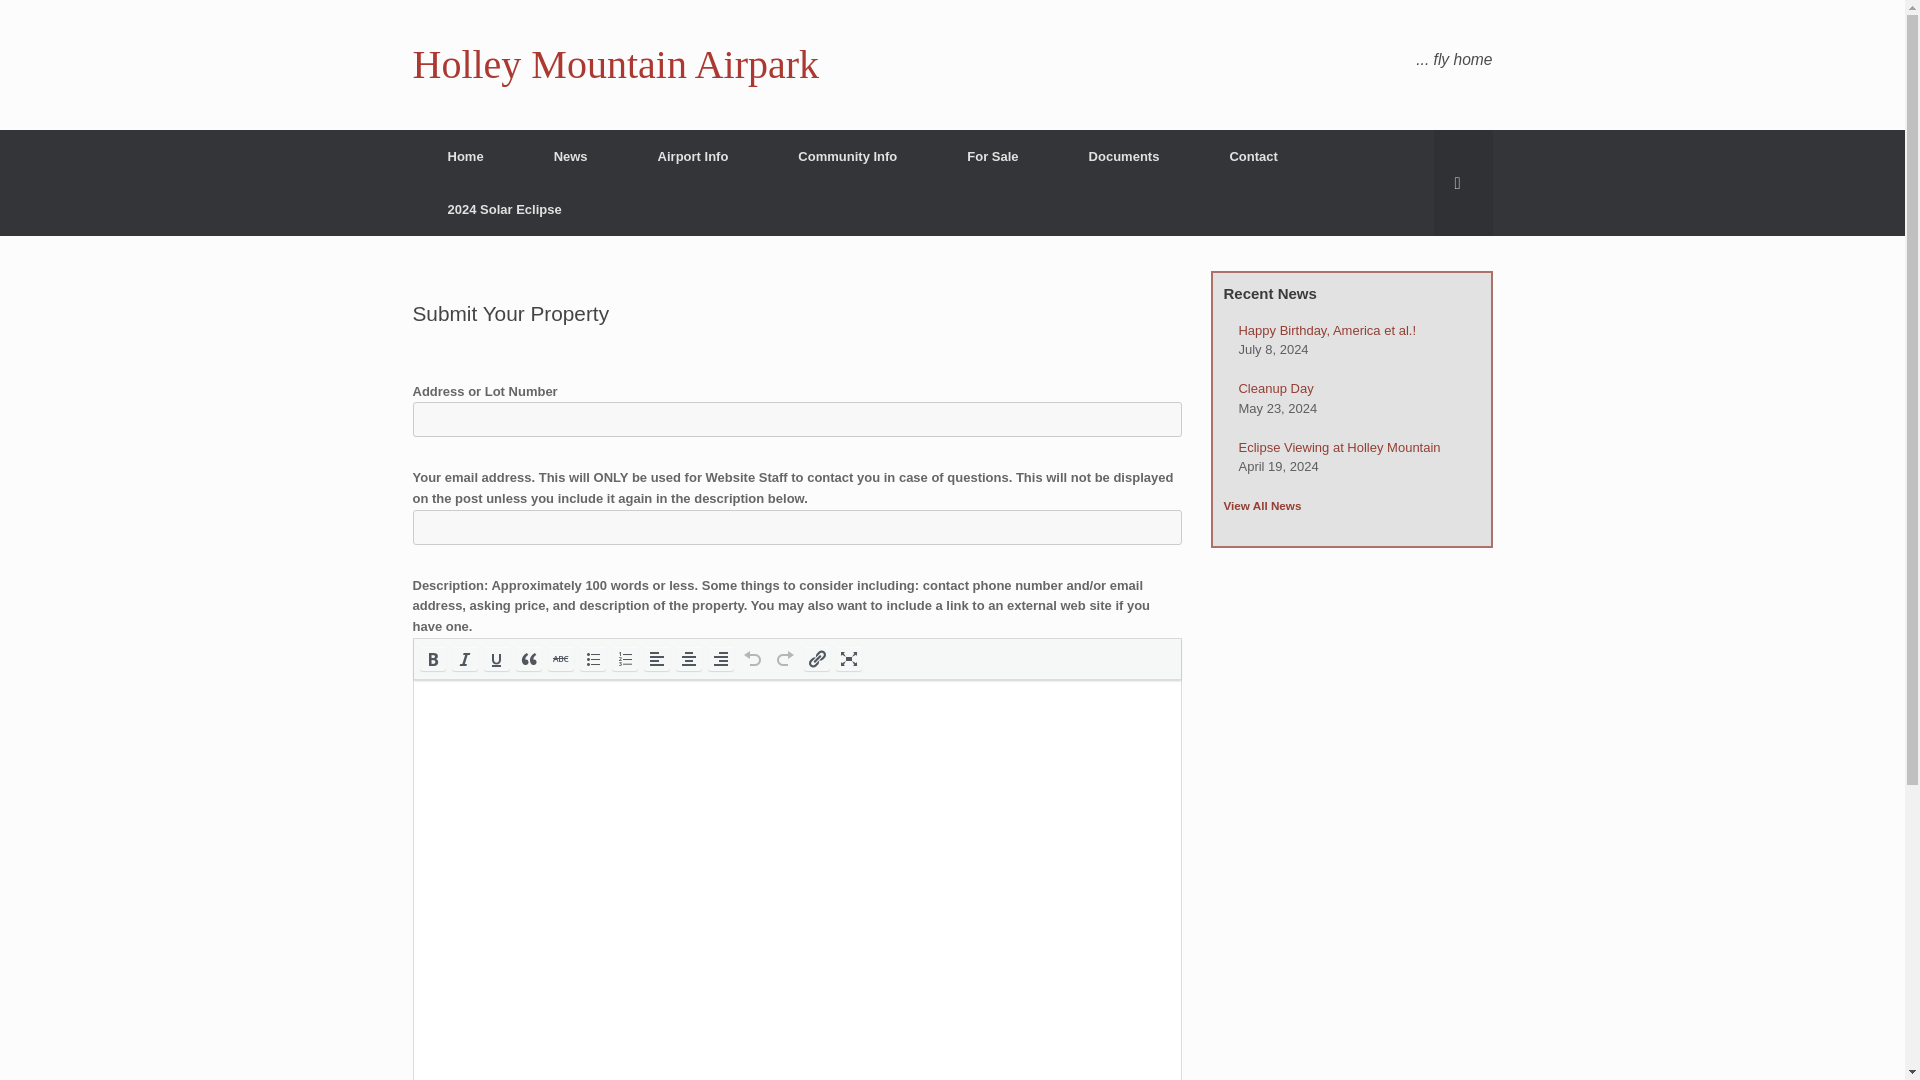  Describe the element at coordinates (1252, 156) in the screenshot. I see `Contact` at that location.